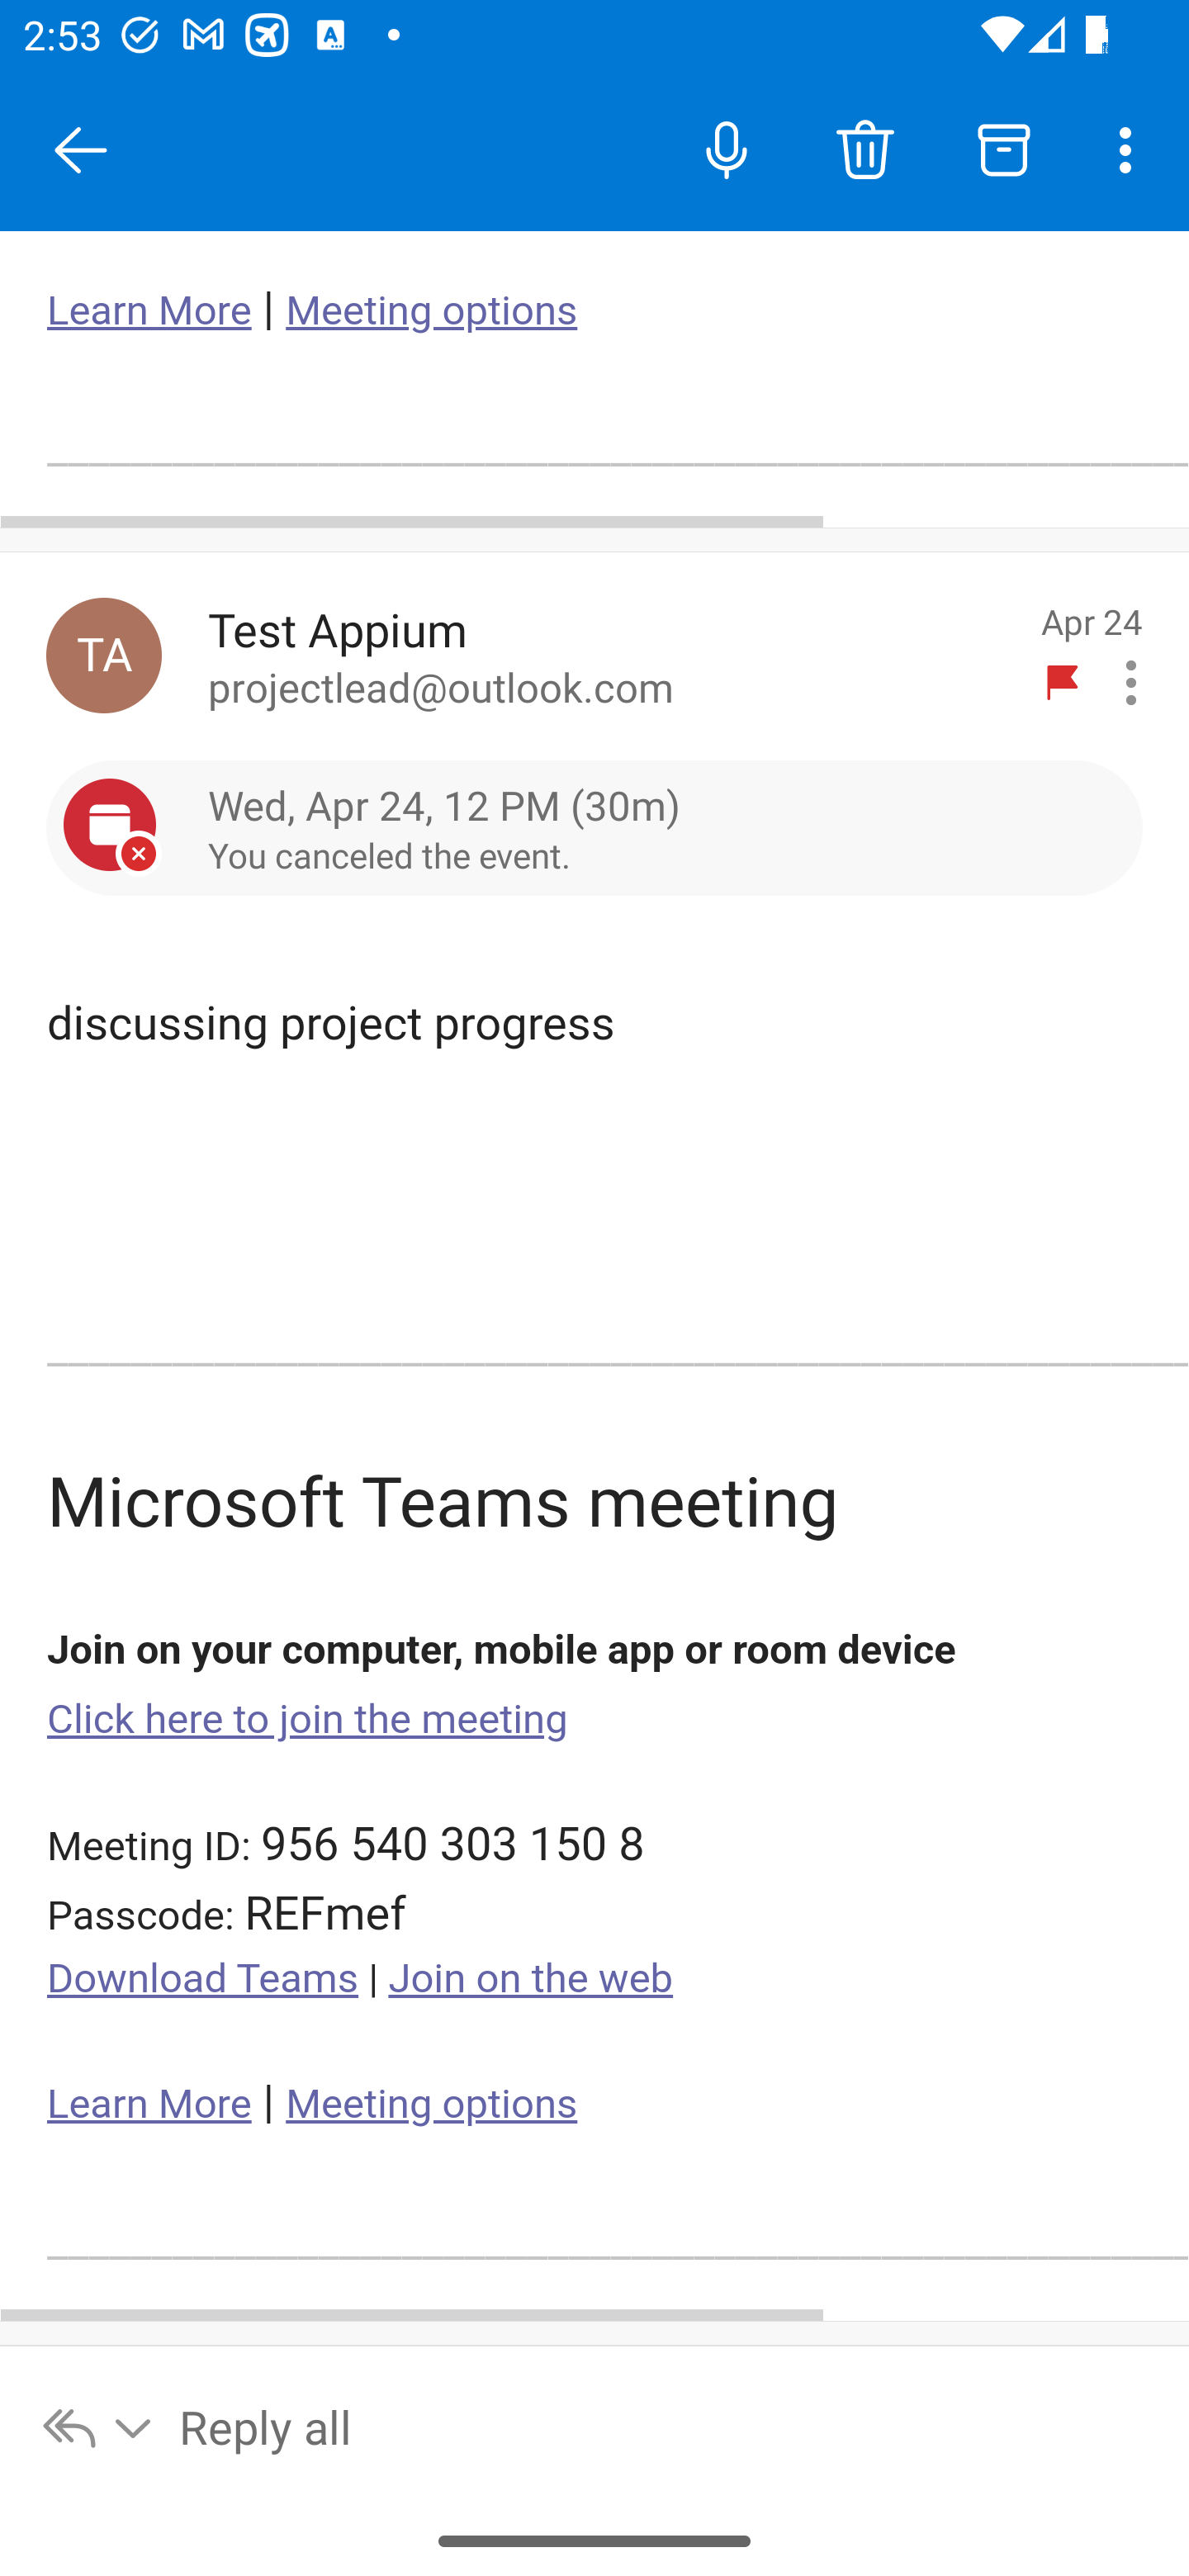 This screenshot has width=1189, height=2576. Describe the element at coordinates (149, 2104) in the screenshot. I see `Learn More` at that location.